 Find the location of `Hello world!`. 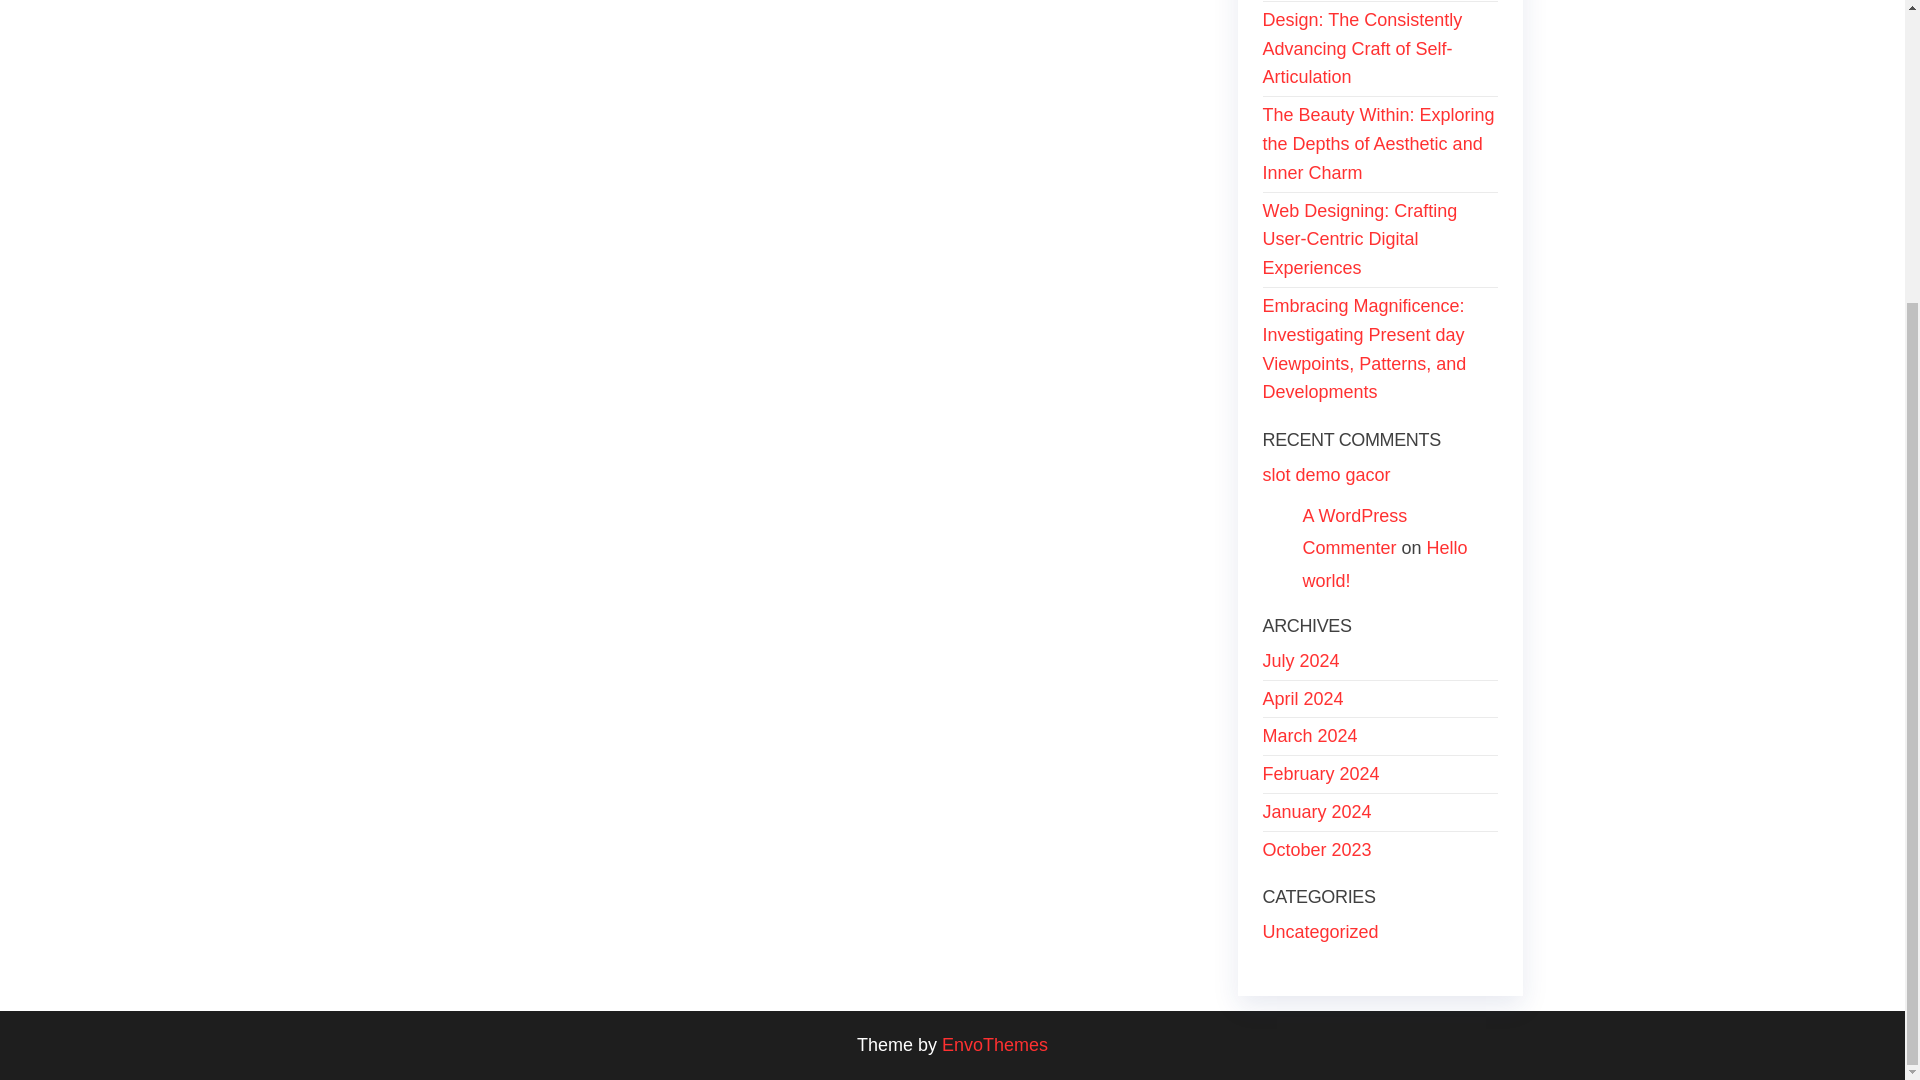

Hello world! is located at coordinates (1384, 563).